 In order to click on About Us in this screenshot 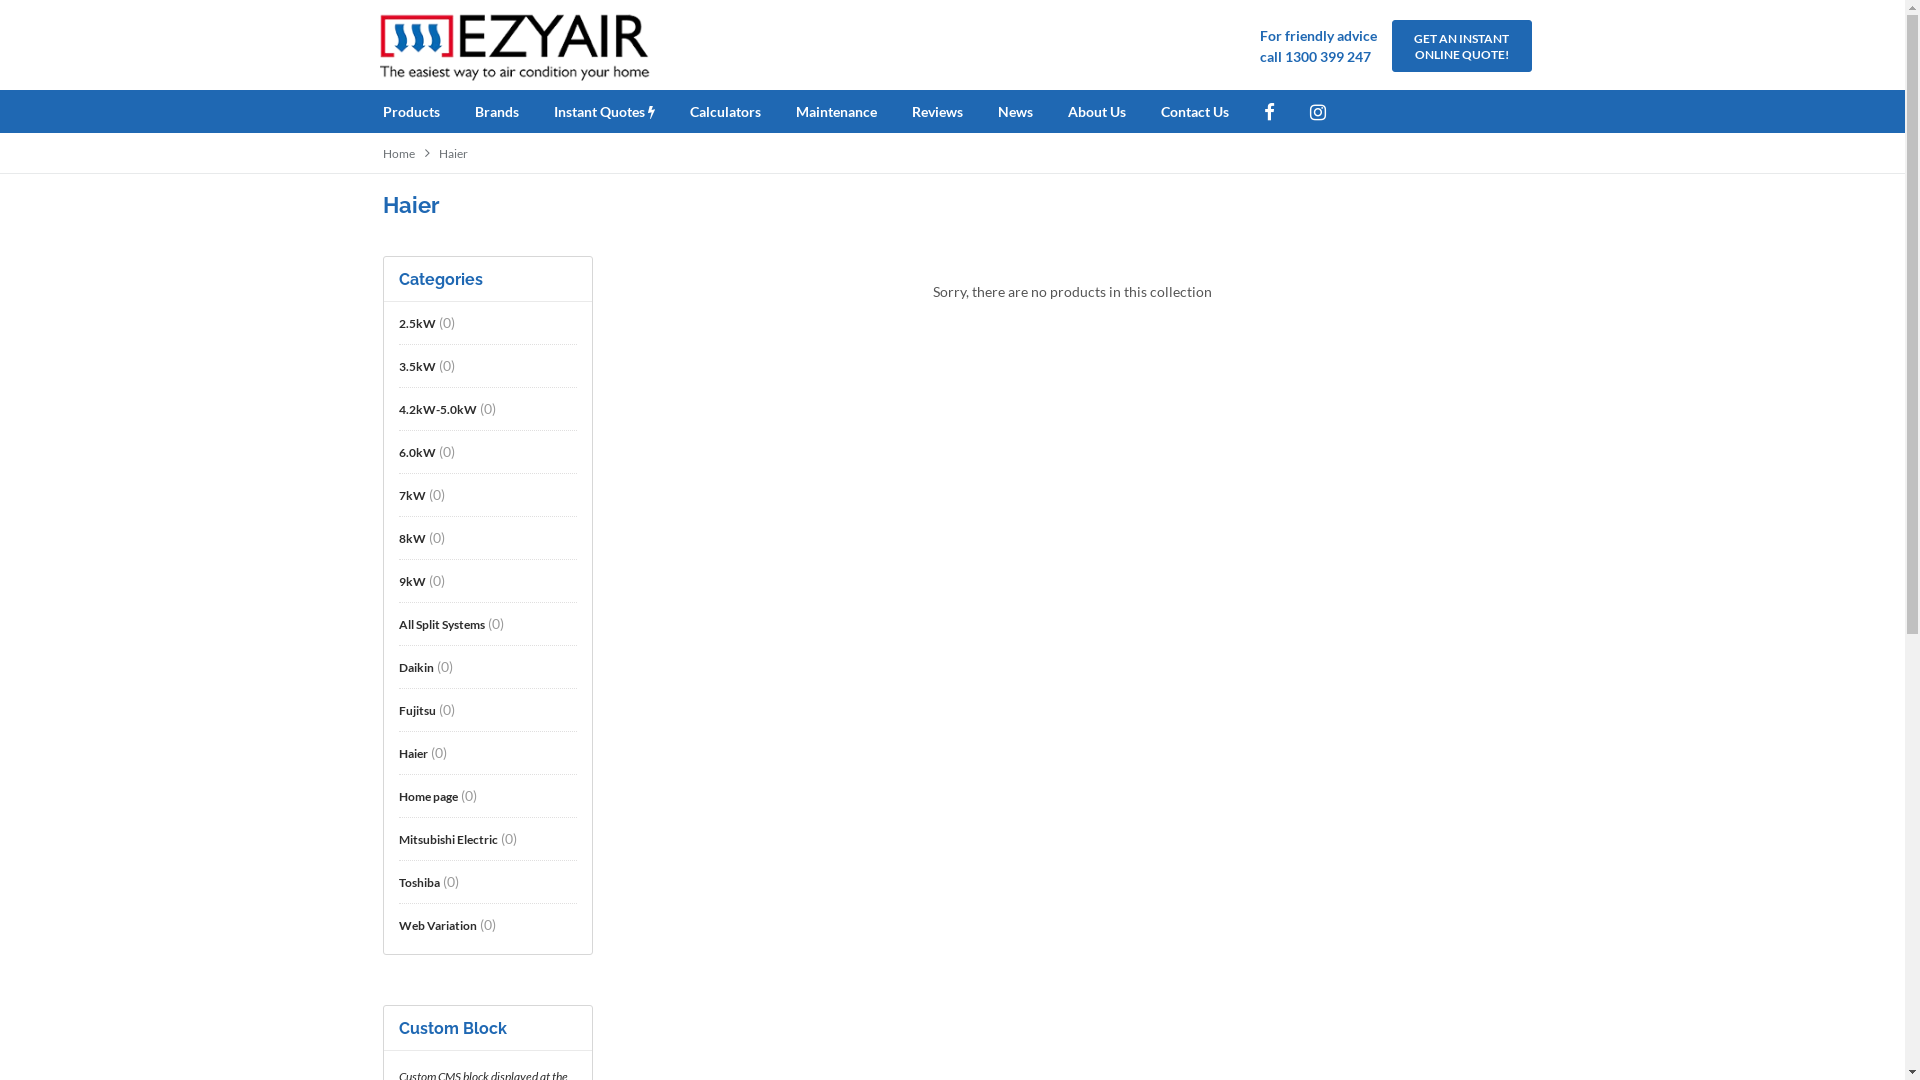, I will do `click(1113, 112)`.